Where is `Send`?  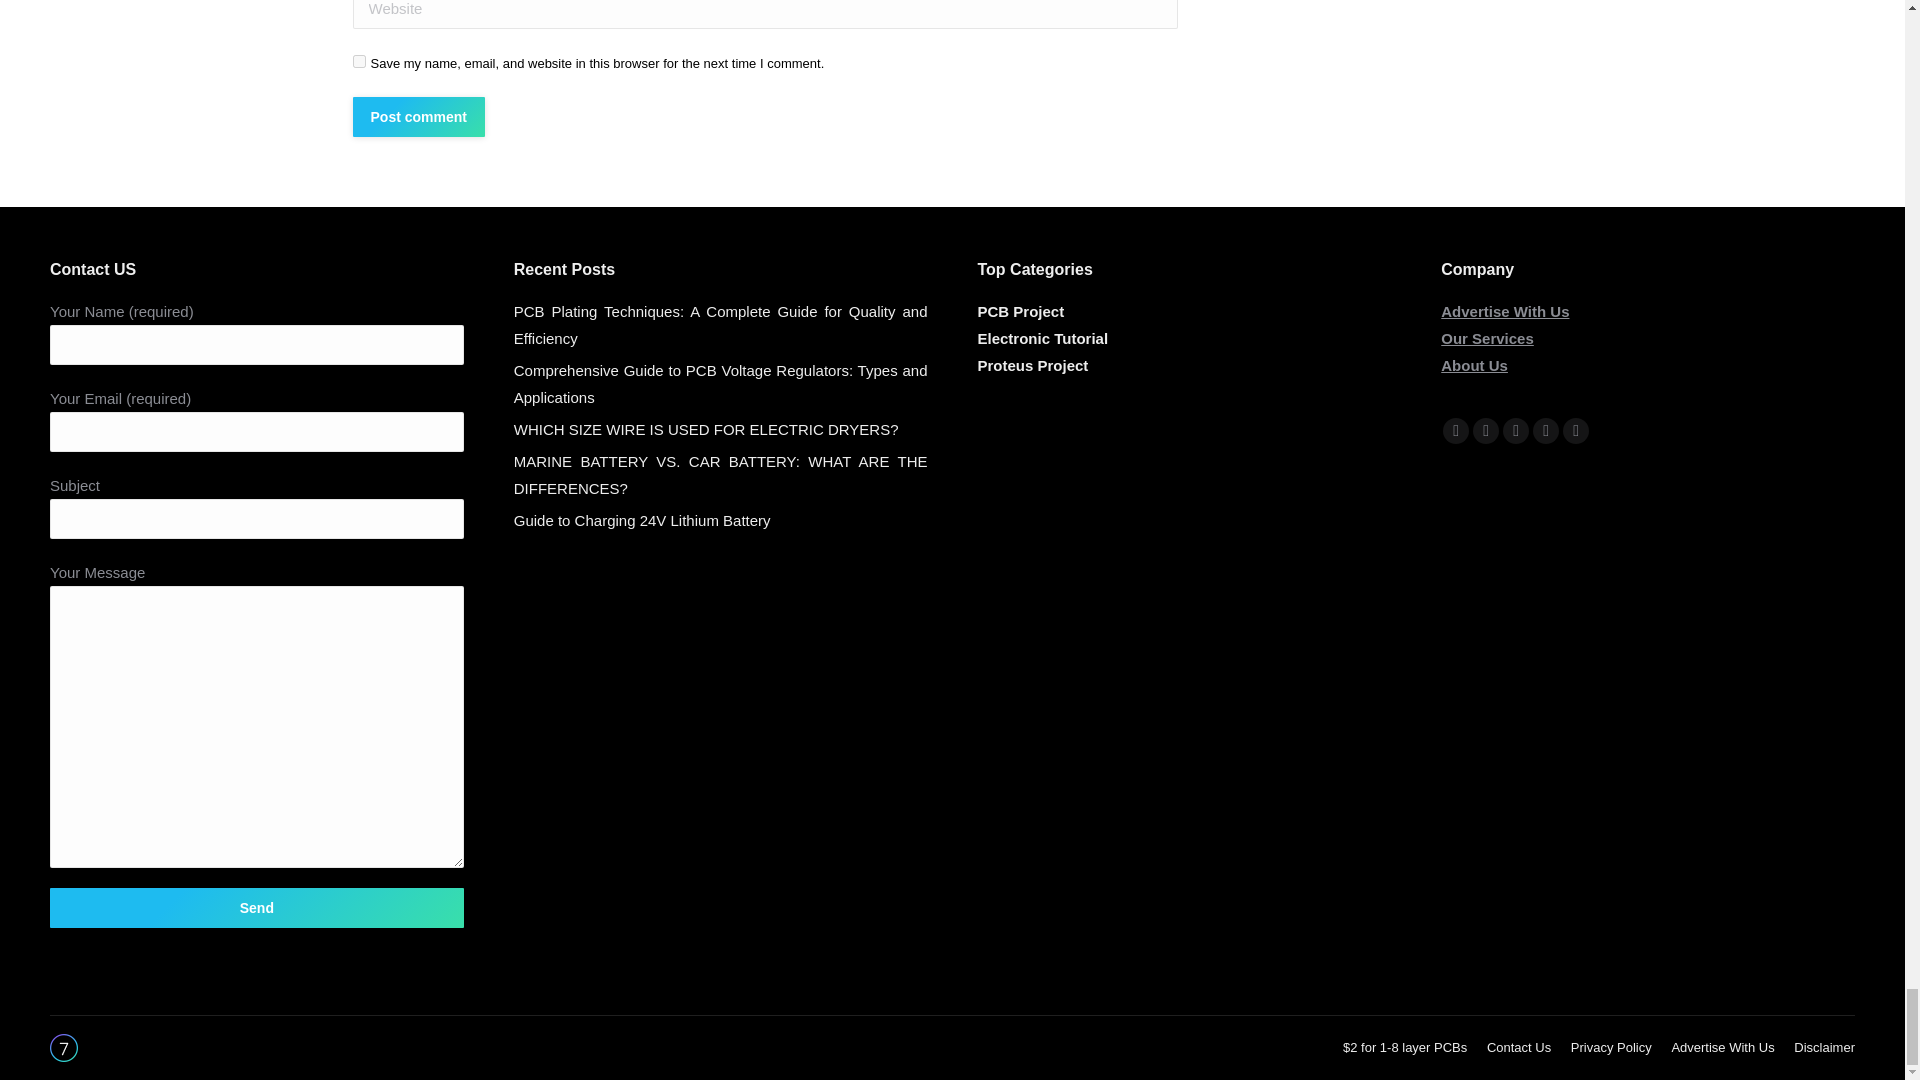
Send is located at coordinates (256, 907).